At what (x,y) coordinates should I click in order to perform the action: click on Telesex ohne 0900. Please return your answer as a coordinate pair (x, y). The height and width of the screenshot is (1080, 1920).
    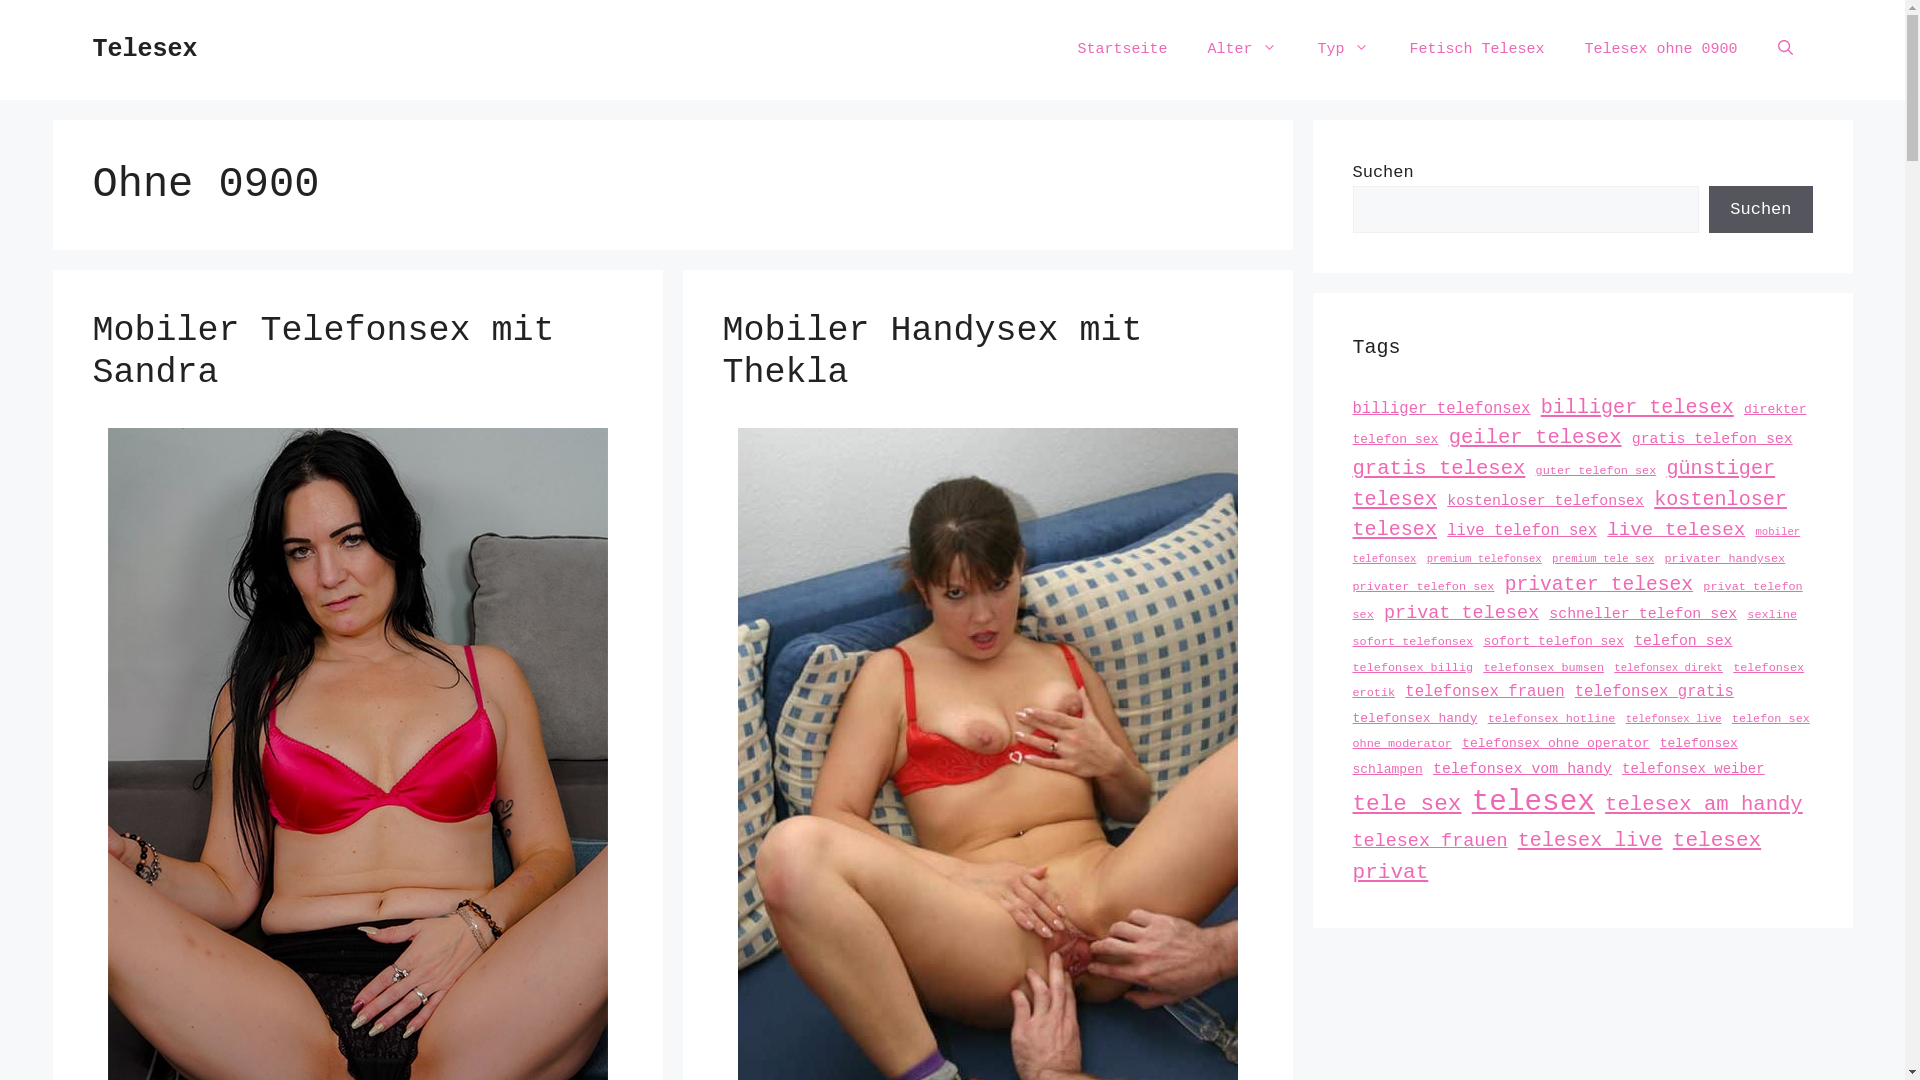
    Looking at the image, I should click on (1660, 50).